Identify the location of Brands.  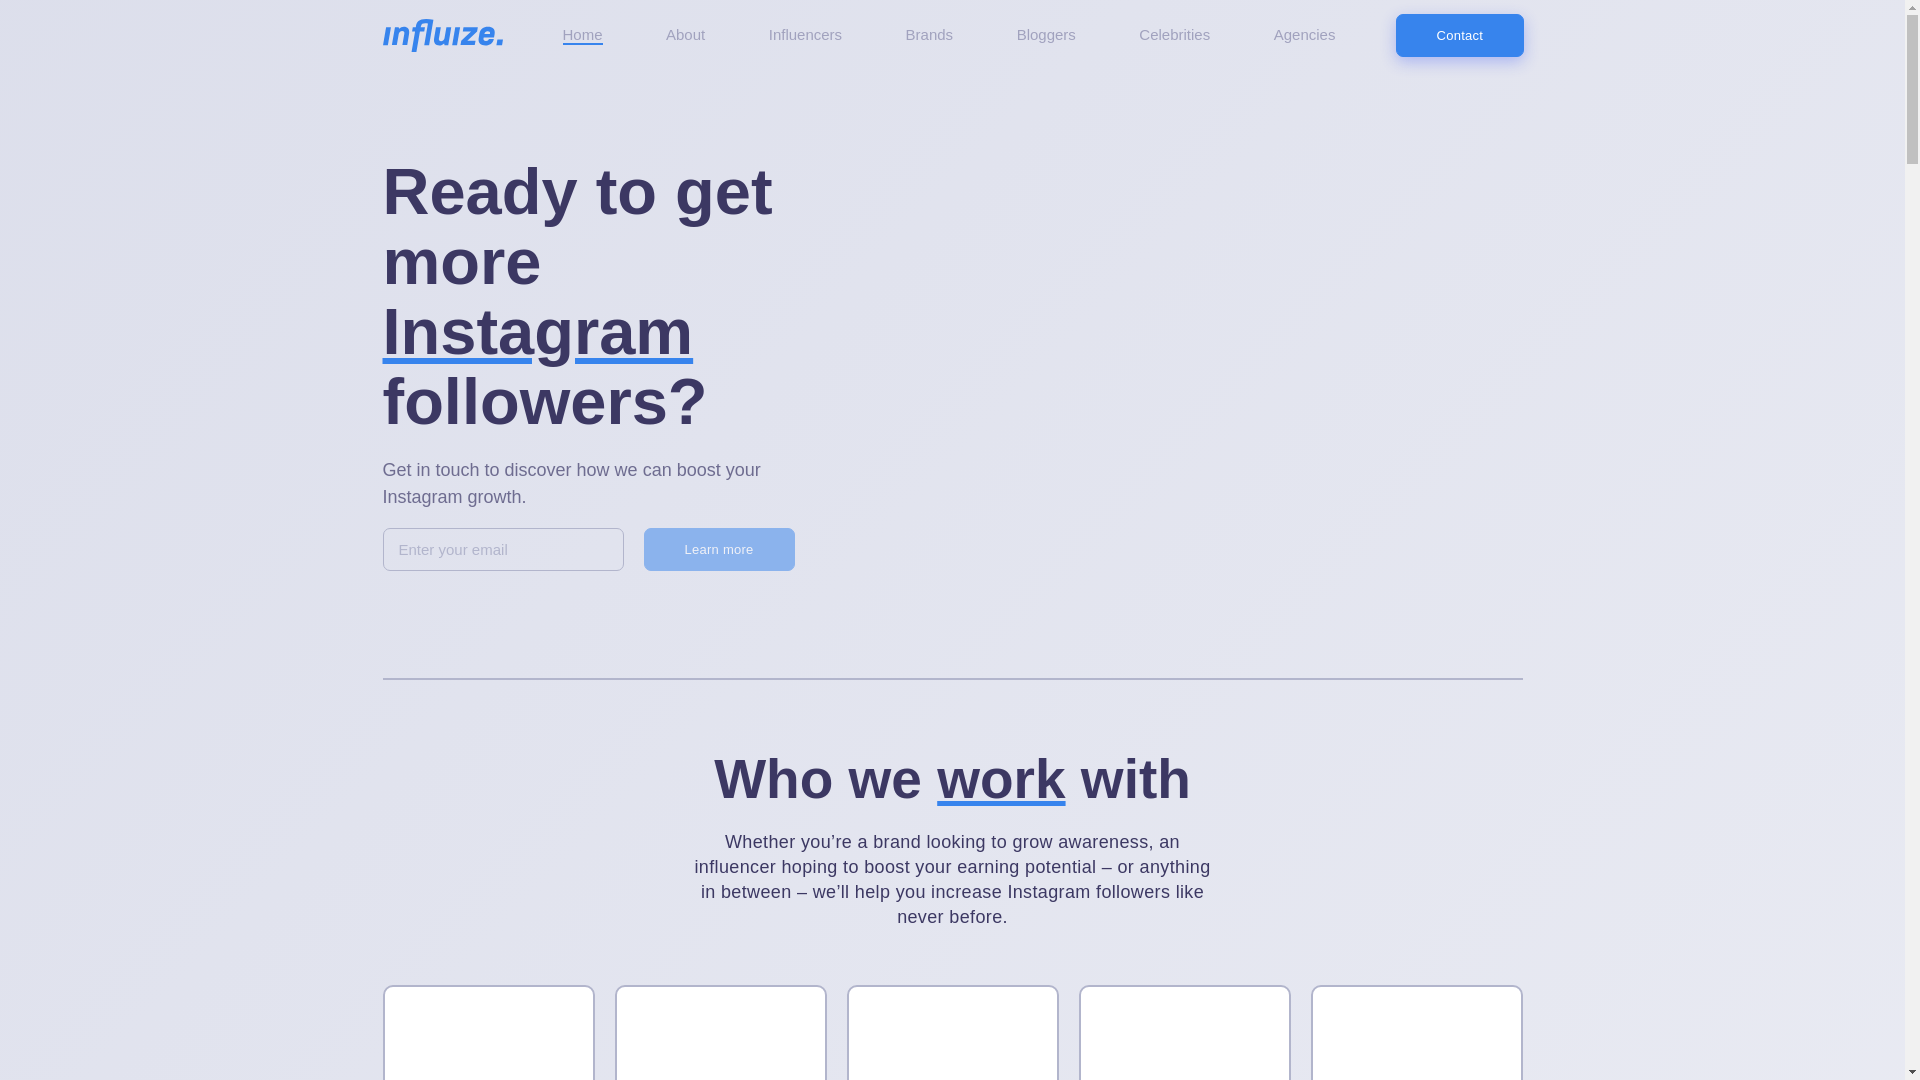
(720, 1032).